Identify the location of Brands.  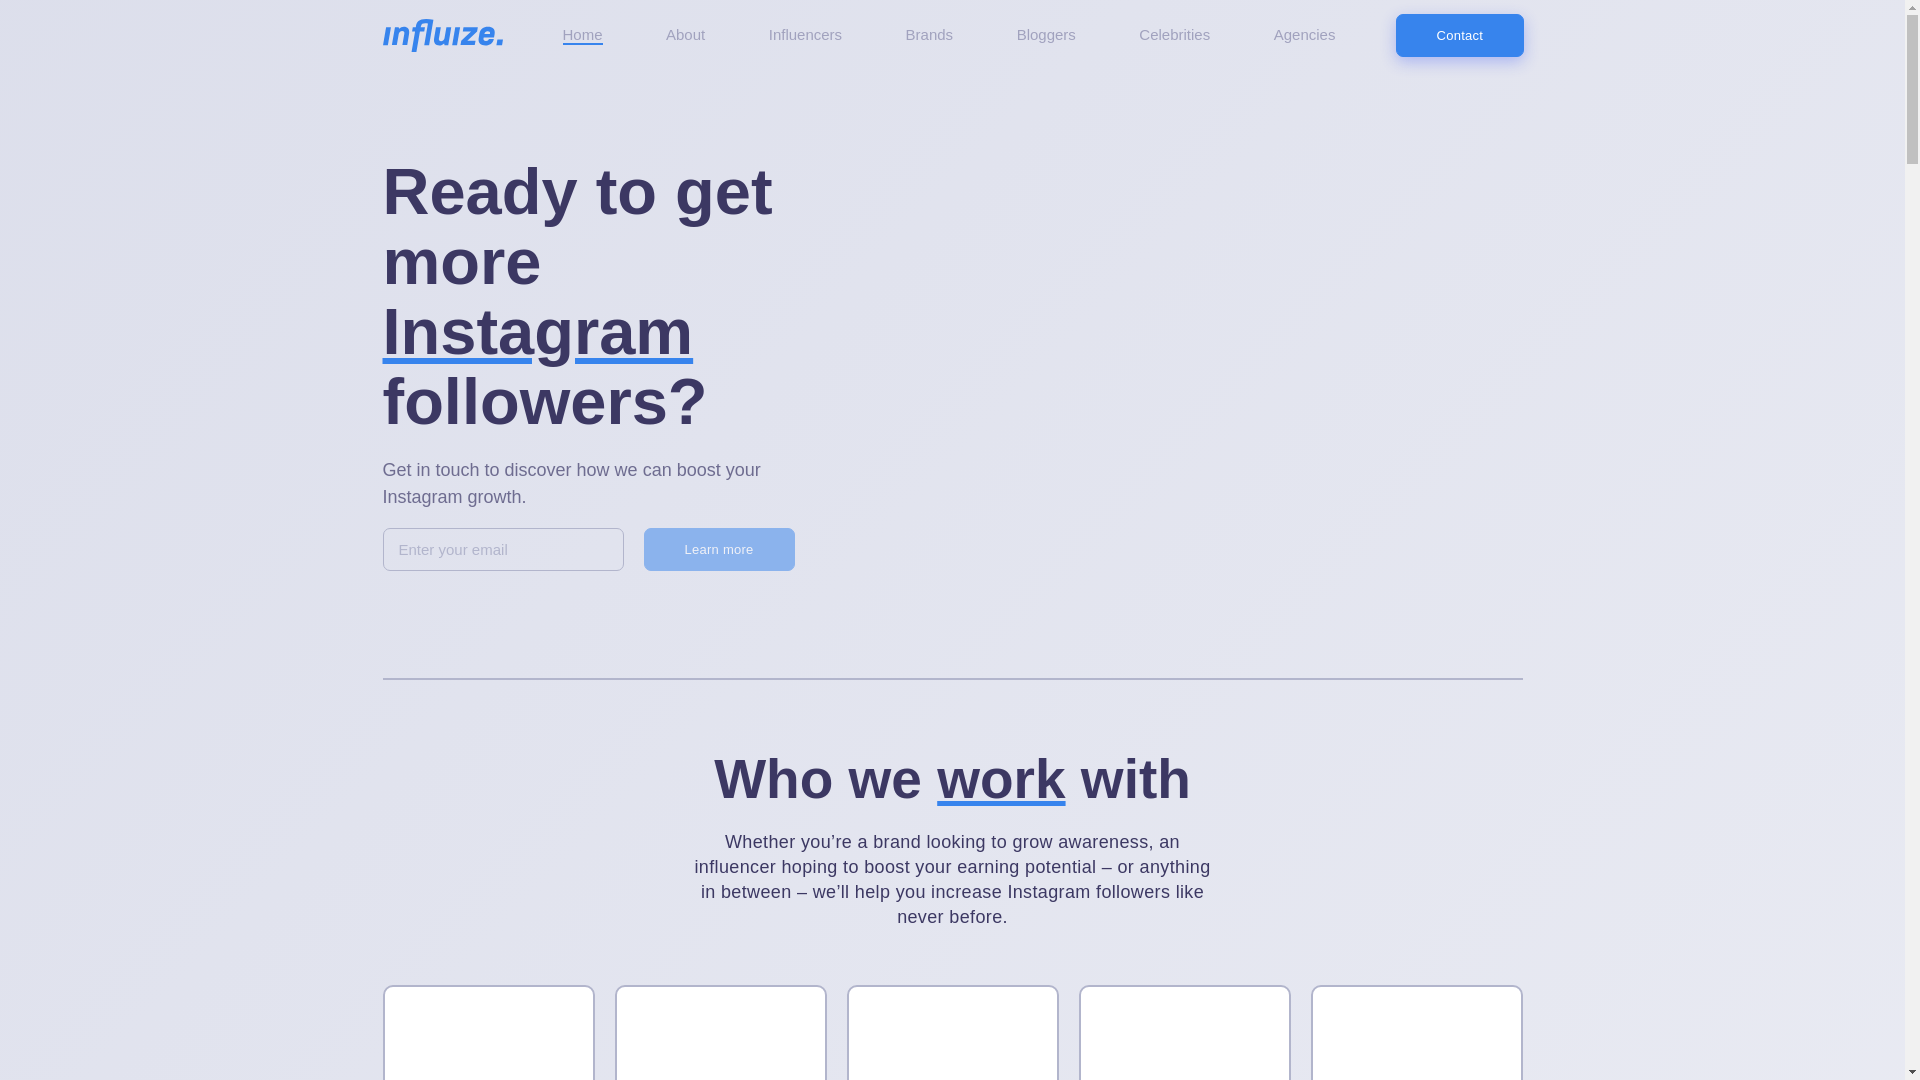
(720, 1032).